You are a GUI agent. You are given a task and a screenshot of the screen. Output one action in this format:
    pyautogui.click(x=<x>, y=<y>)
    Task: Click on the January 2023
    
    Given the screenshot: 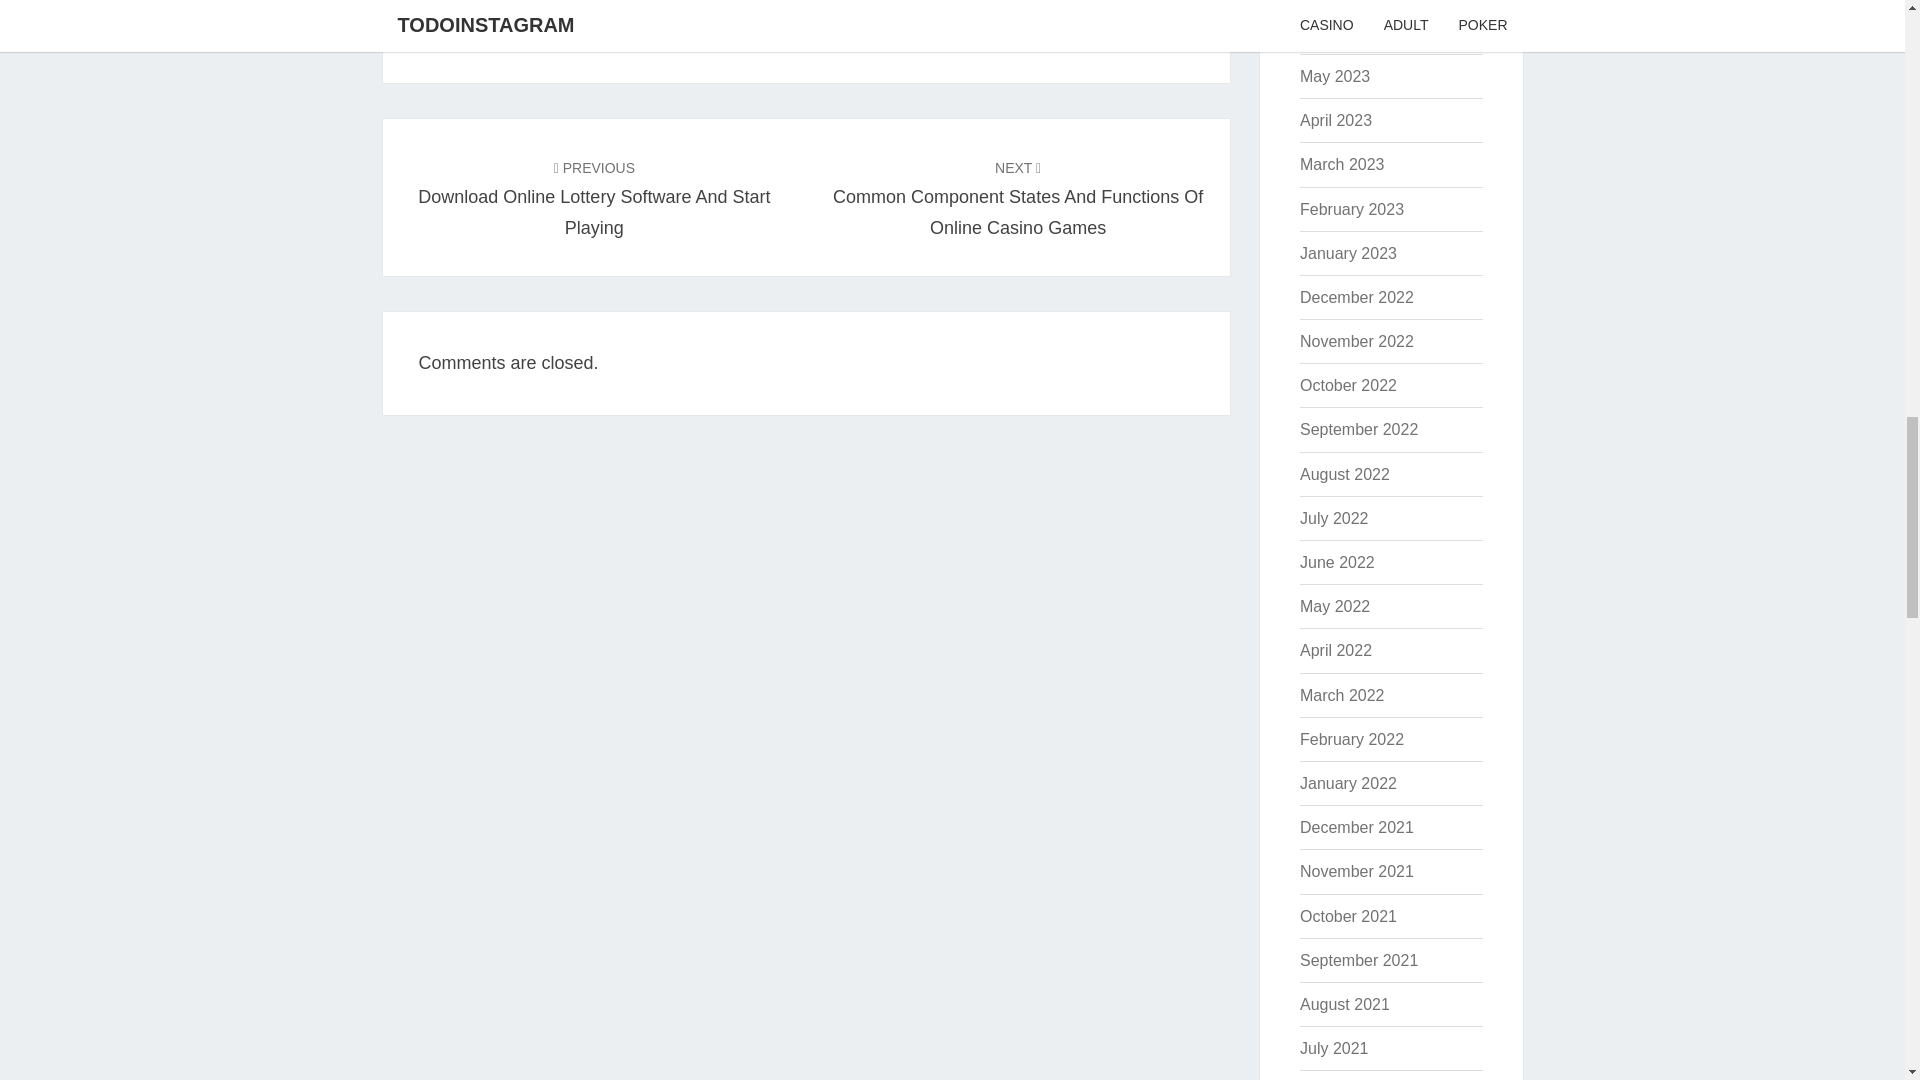 What is the action you would take?
    pyautogui.click(x=1348, y=254)
    